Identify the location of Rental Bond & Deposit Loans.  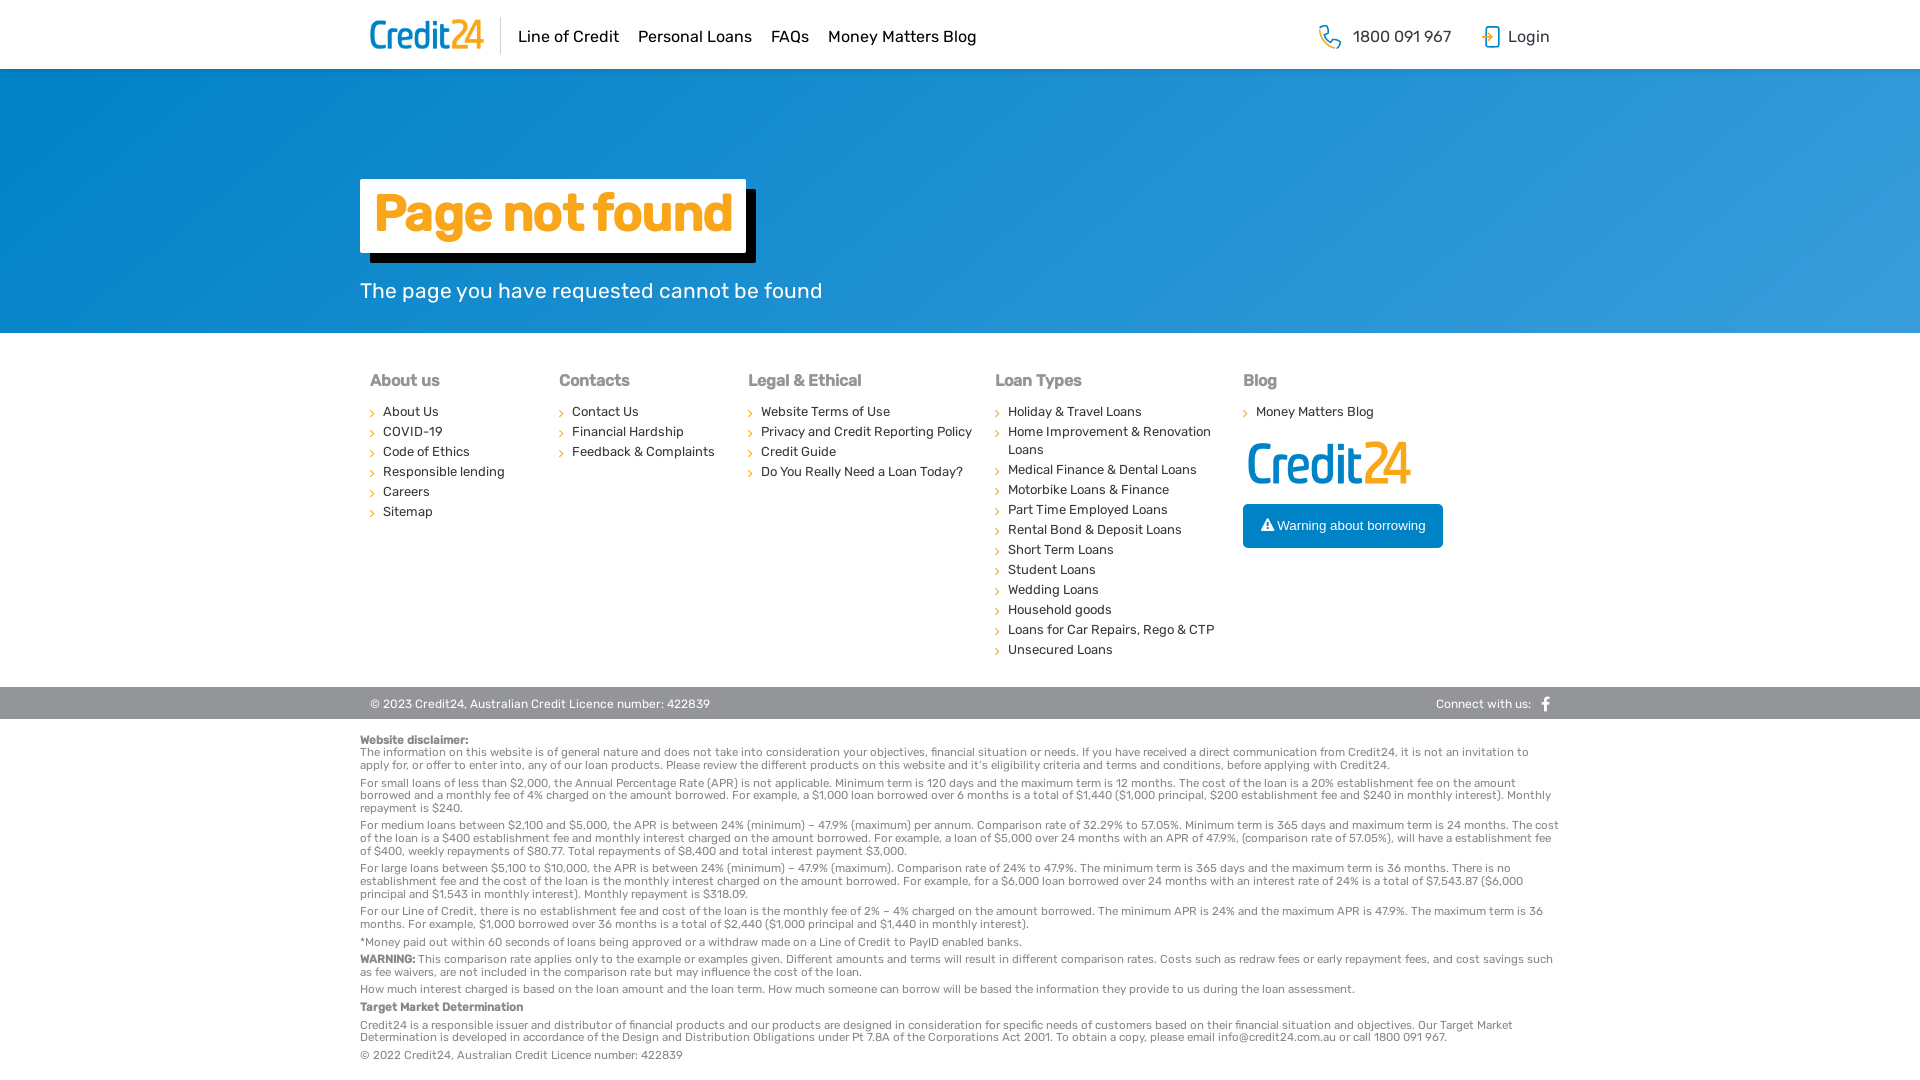
(1106, 530).